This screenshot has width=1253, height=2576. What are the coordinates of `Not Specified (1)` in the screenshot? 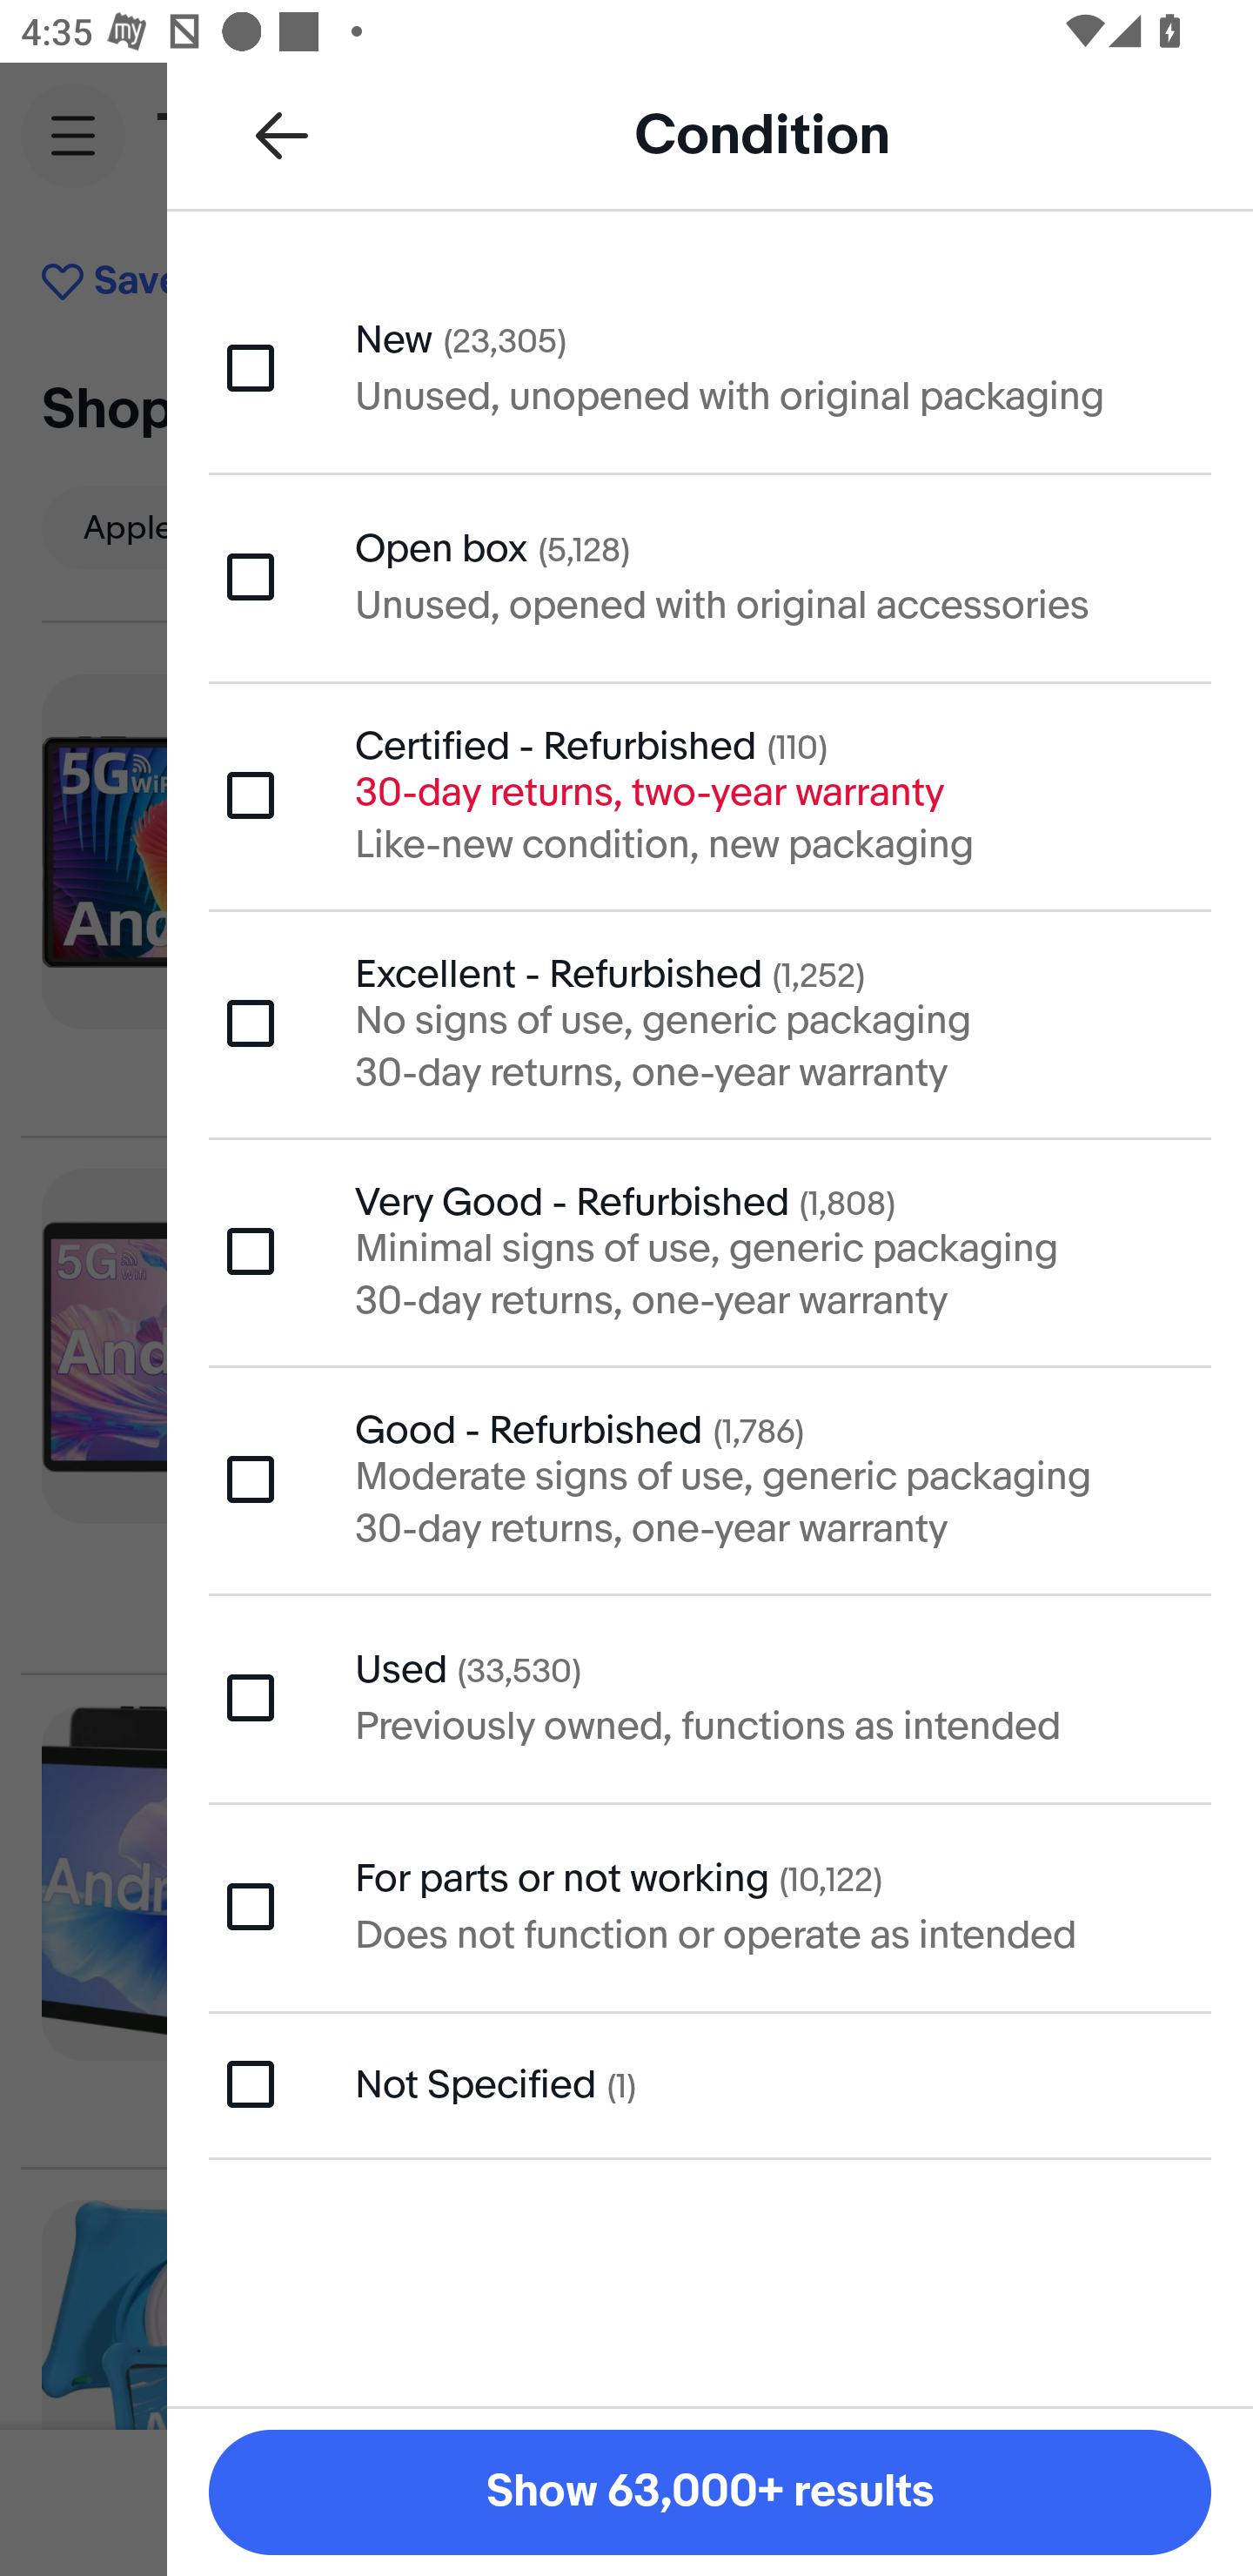 It's located at (710, 2085).